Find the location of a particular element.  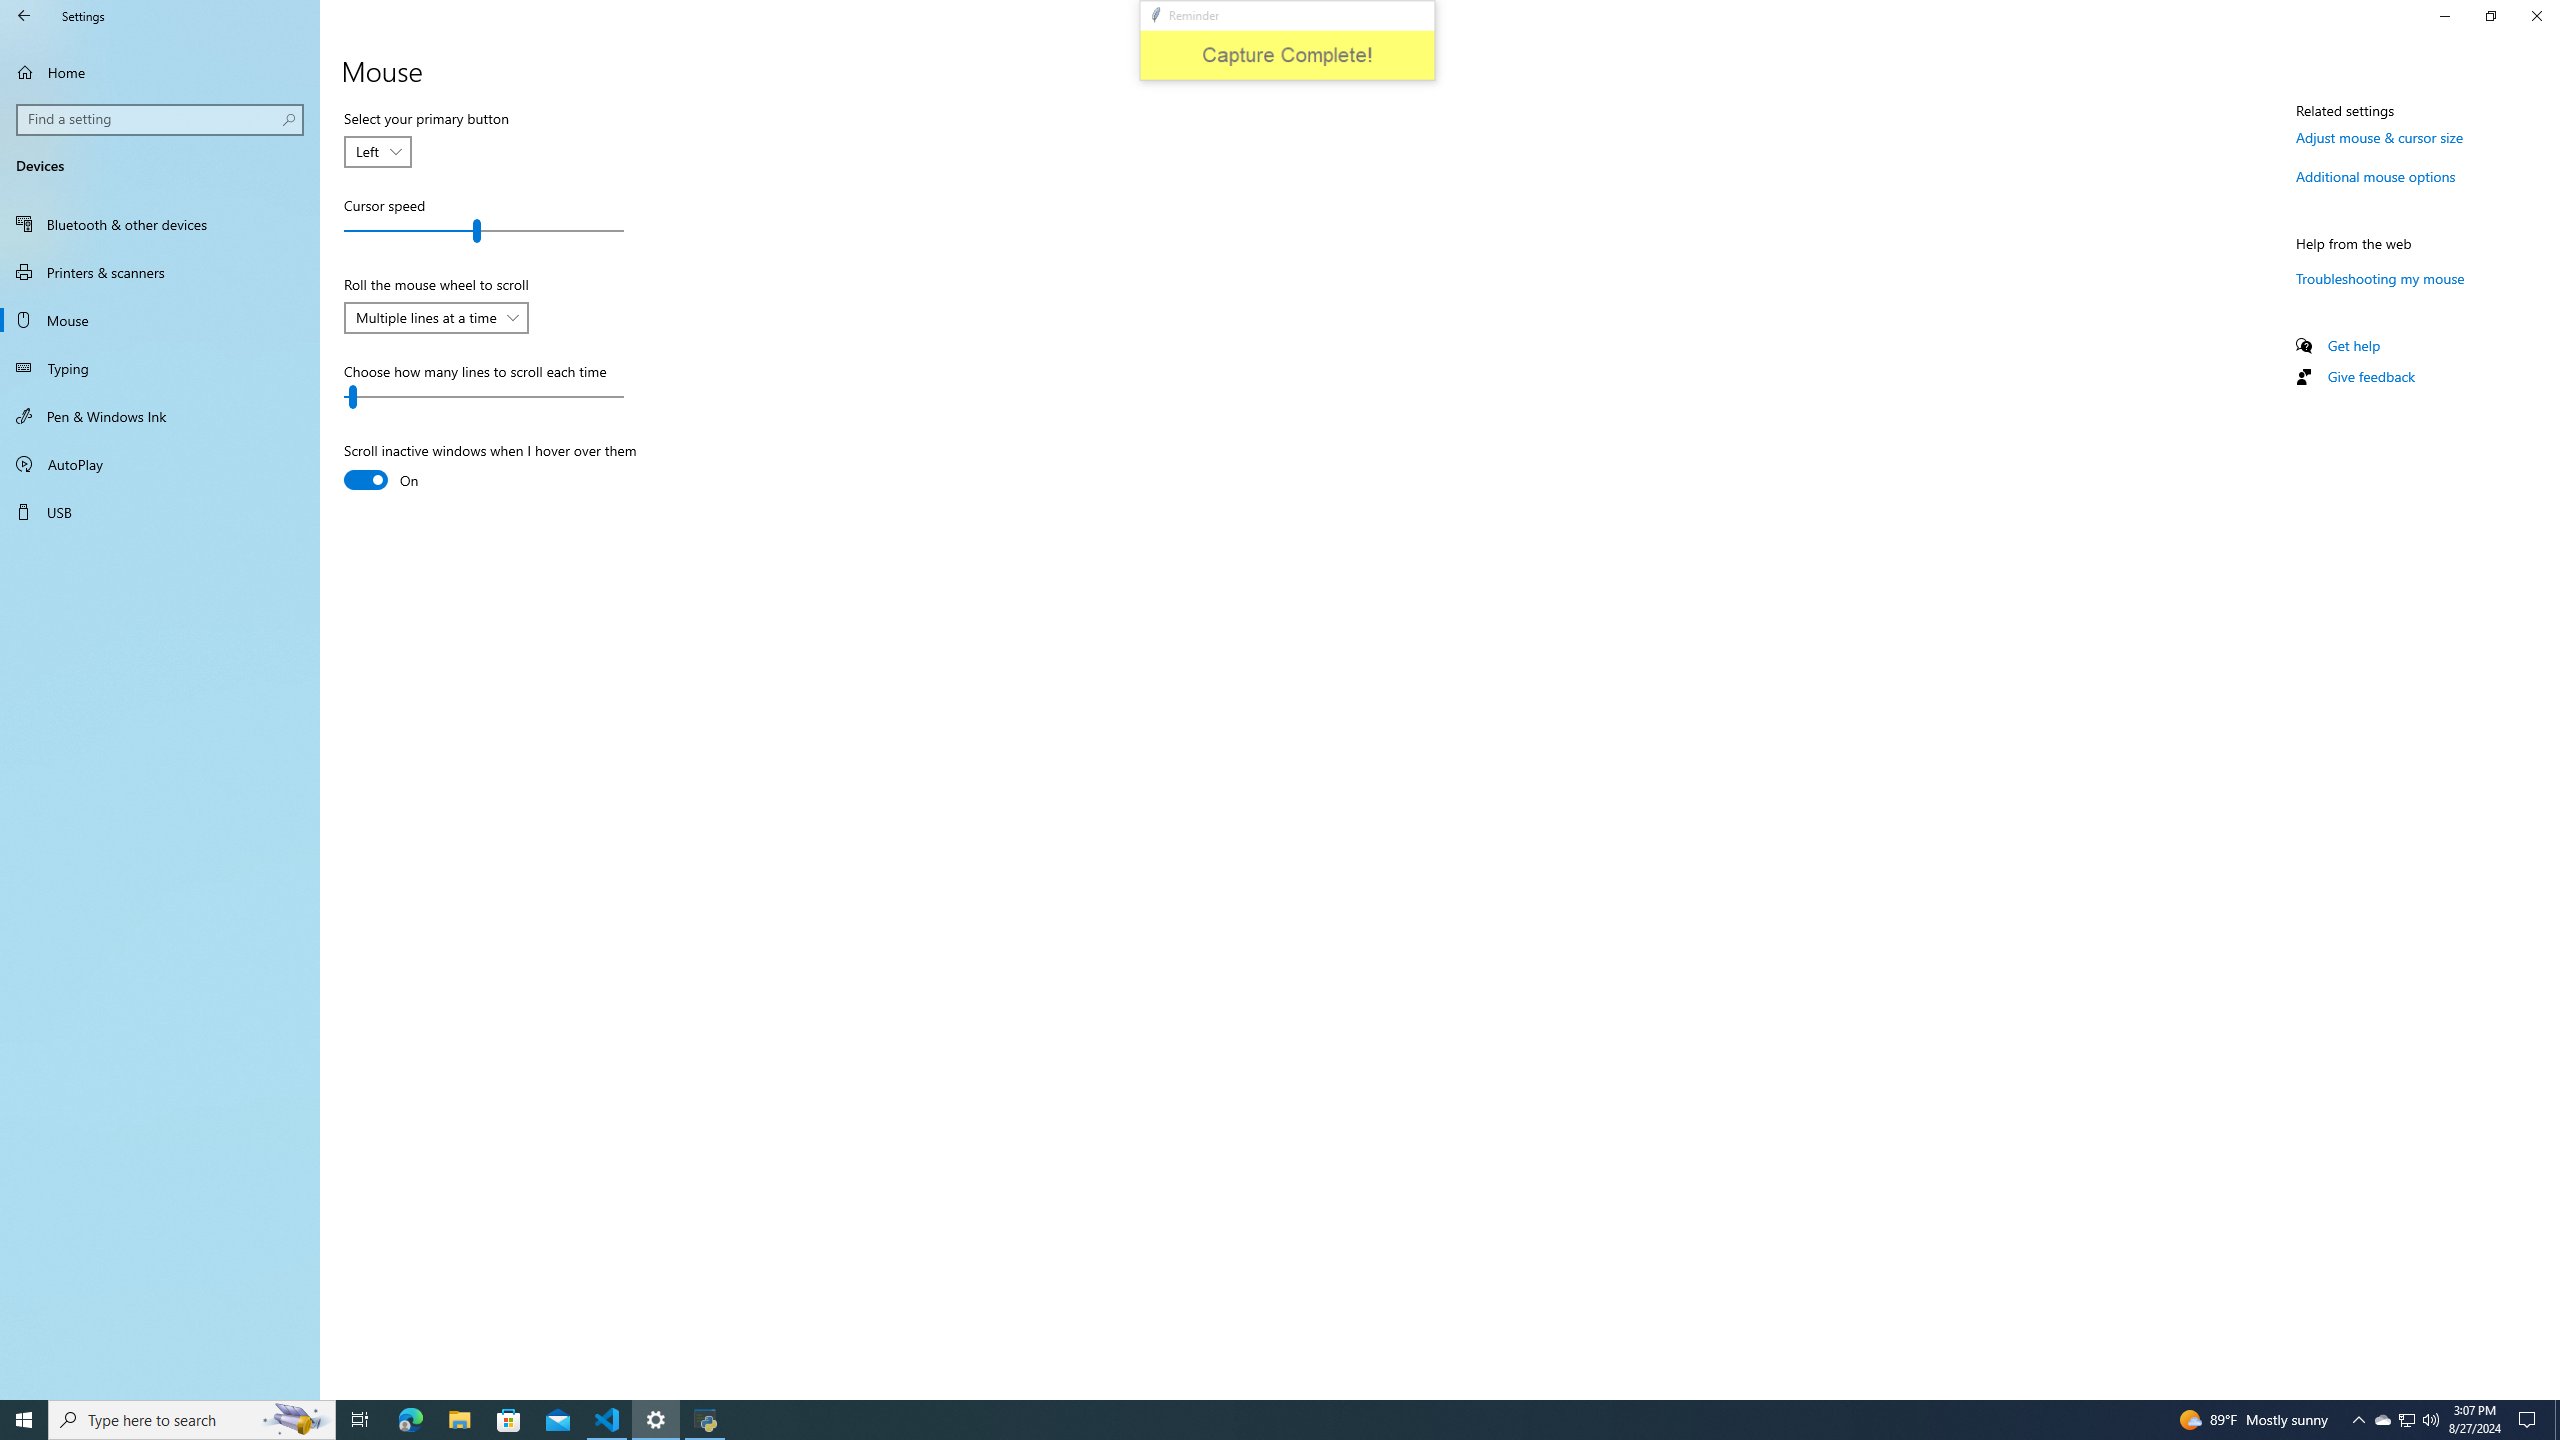

Minimize Settings is located at coordinates (2444, 16).